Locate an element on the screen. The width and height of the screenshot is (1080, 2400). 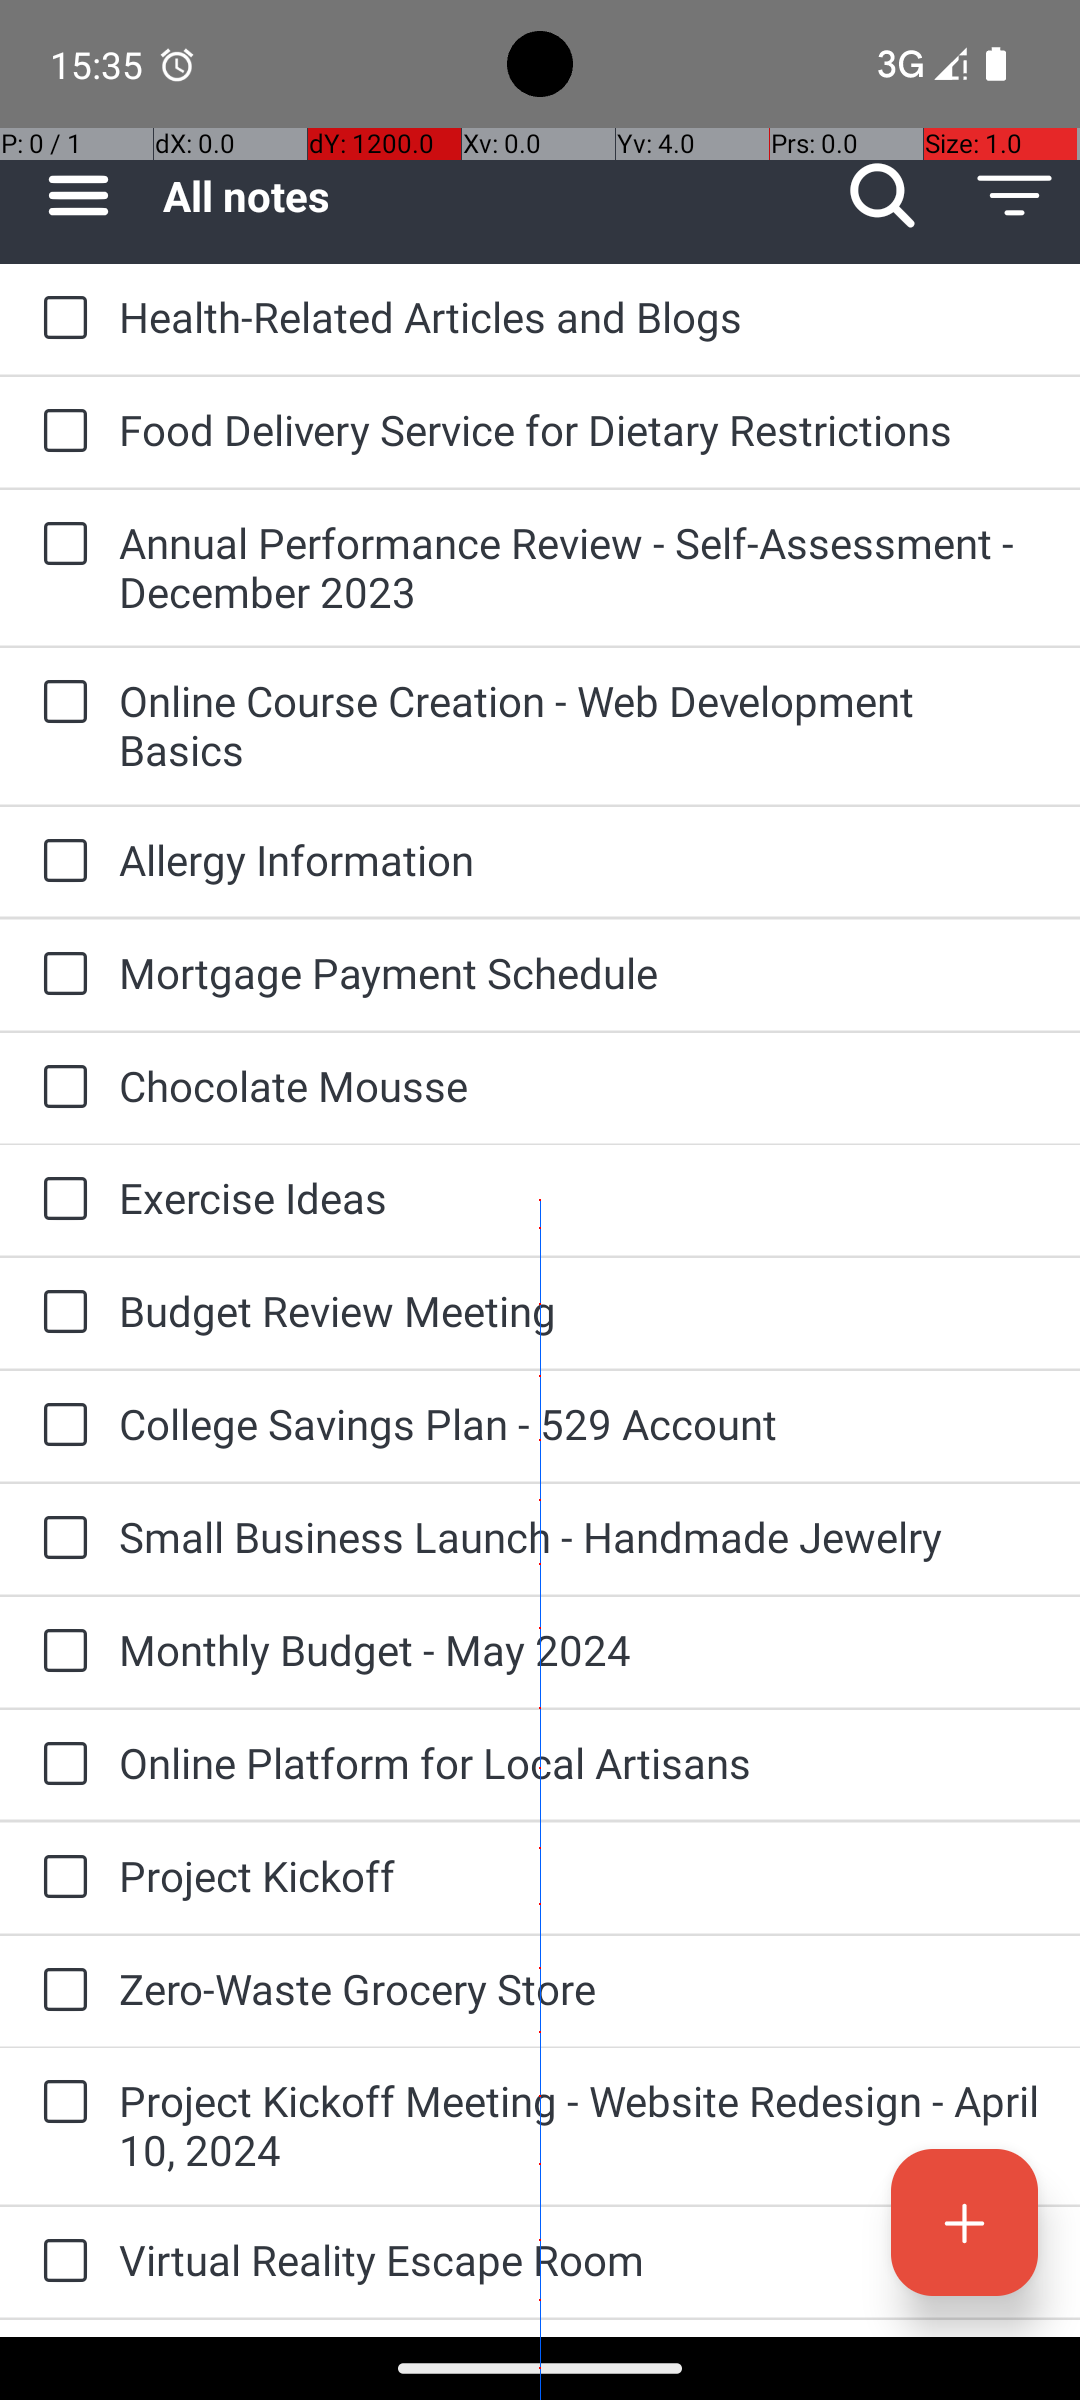
to-do: Team Meeting - May 6, 2024 is located at coordinates (60, 2328).